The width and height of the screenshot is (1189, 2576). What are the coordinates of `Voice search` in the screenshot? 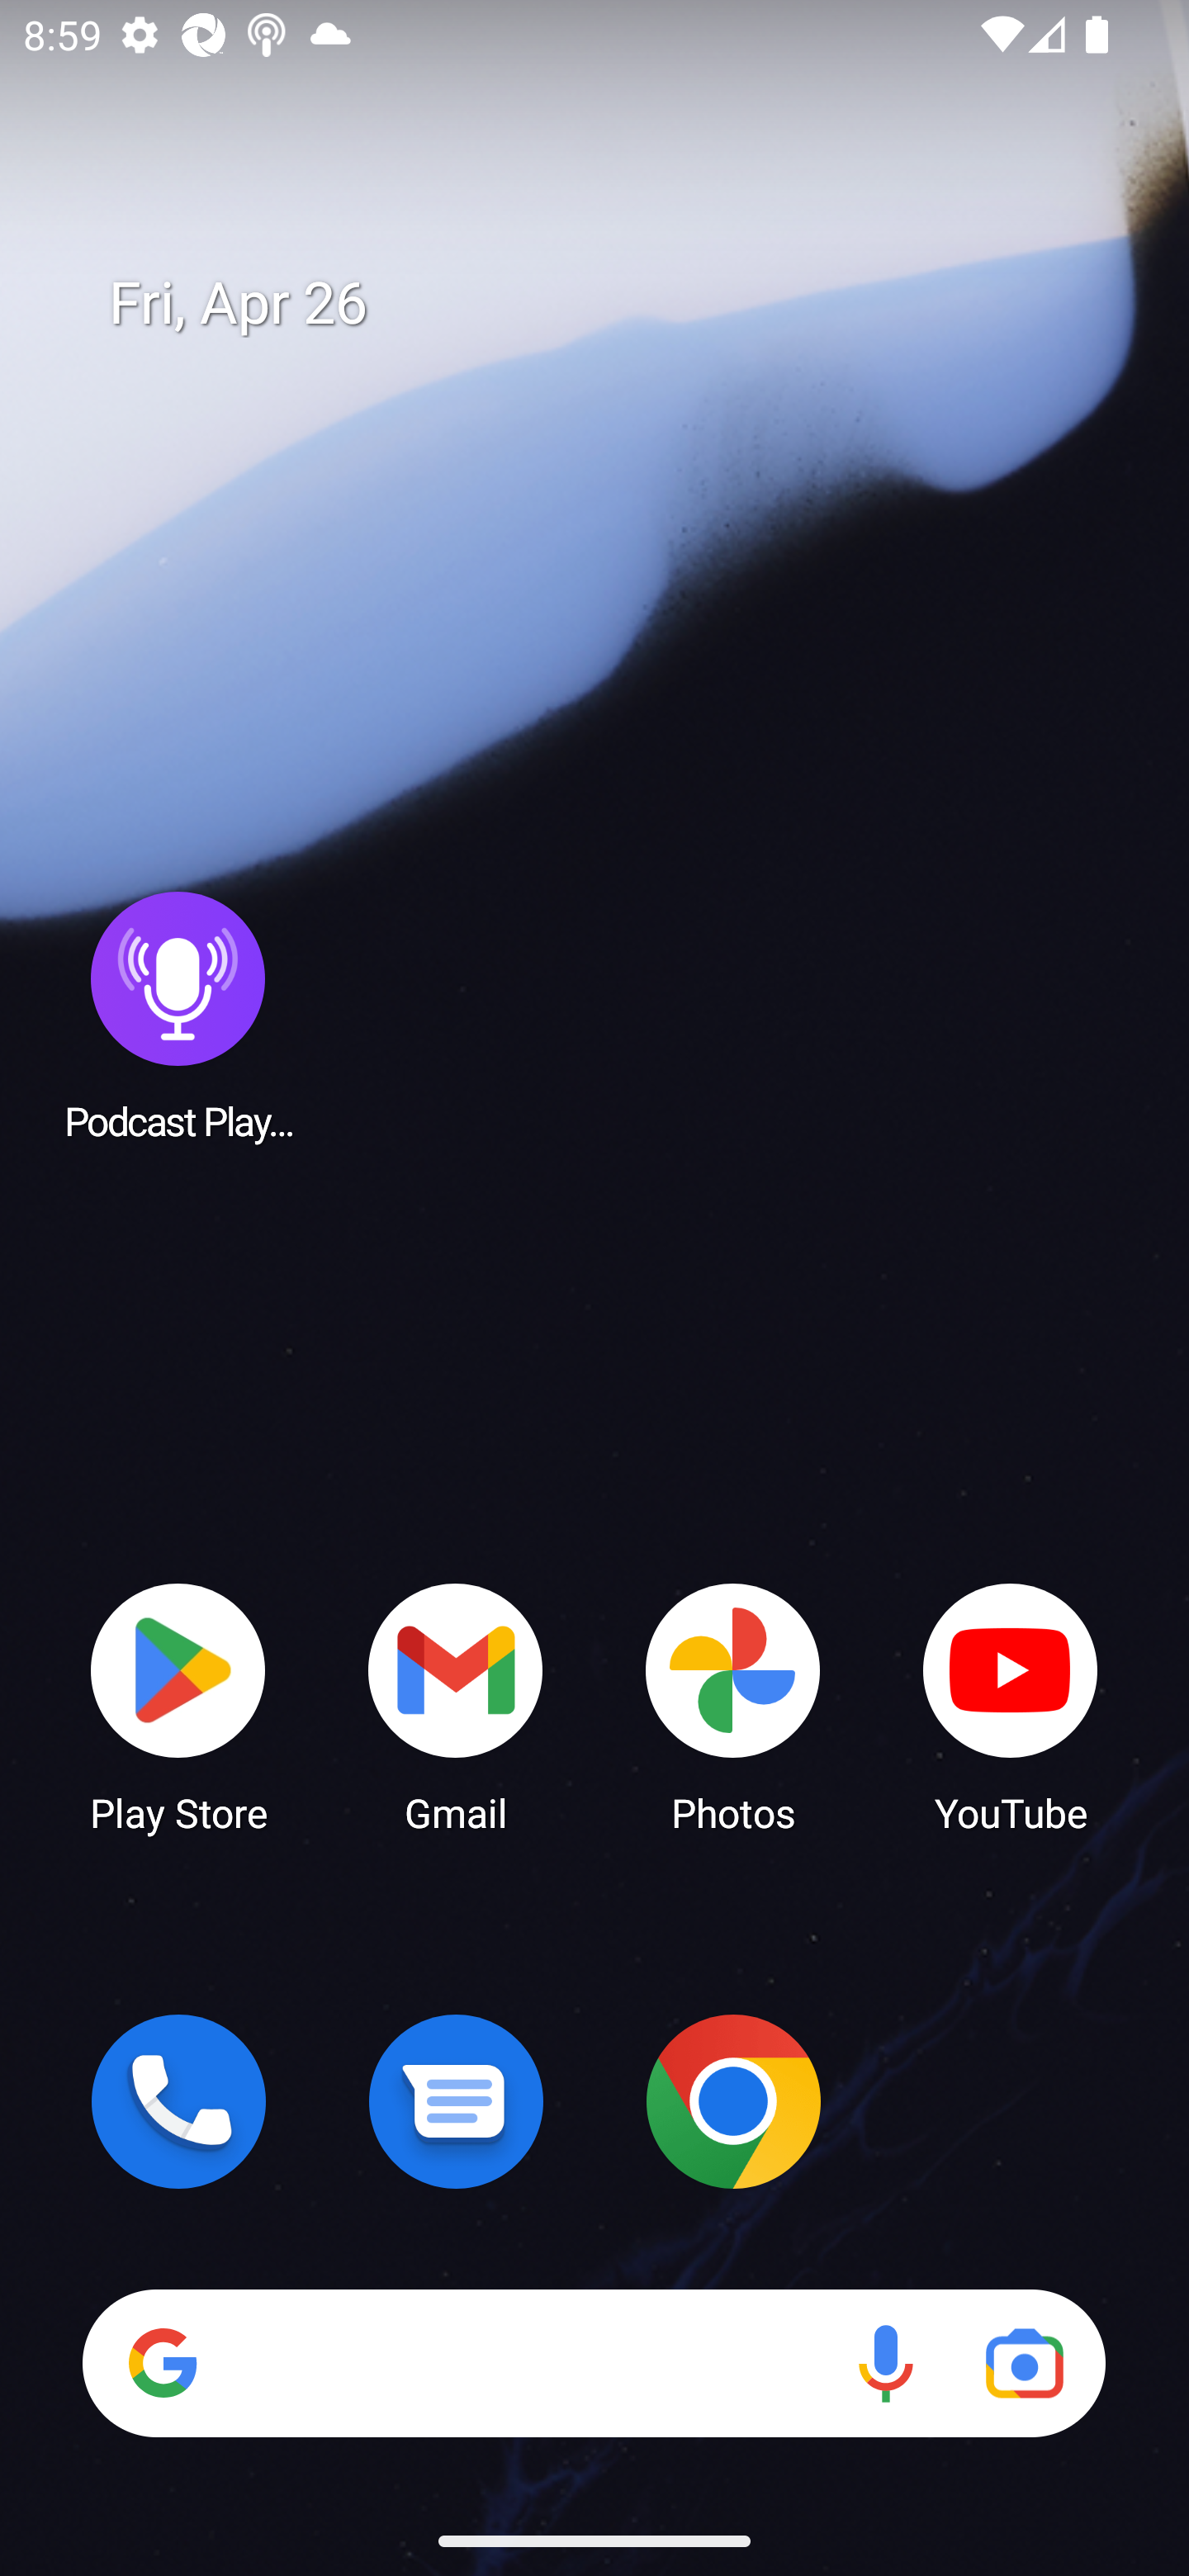 It's located at (885, 2363).